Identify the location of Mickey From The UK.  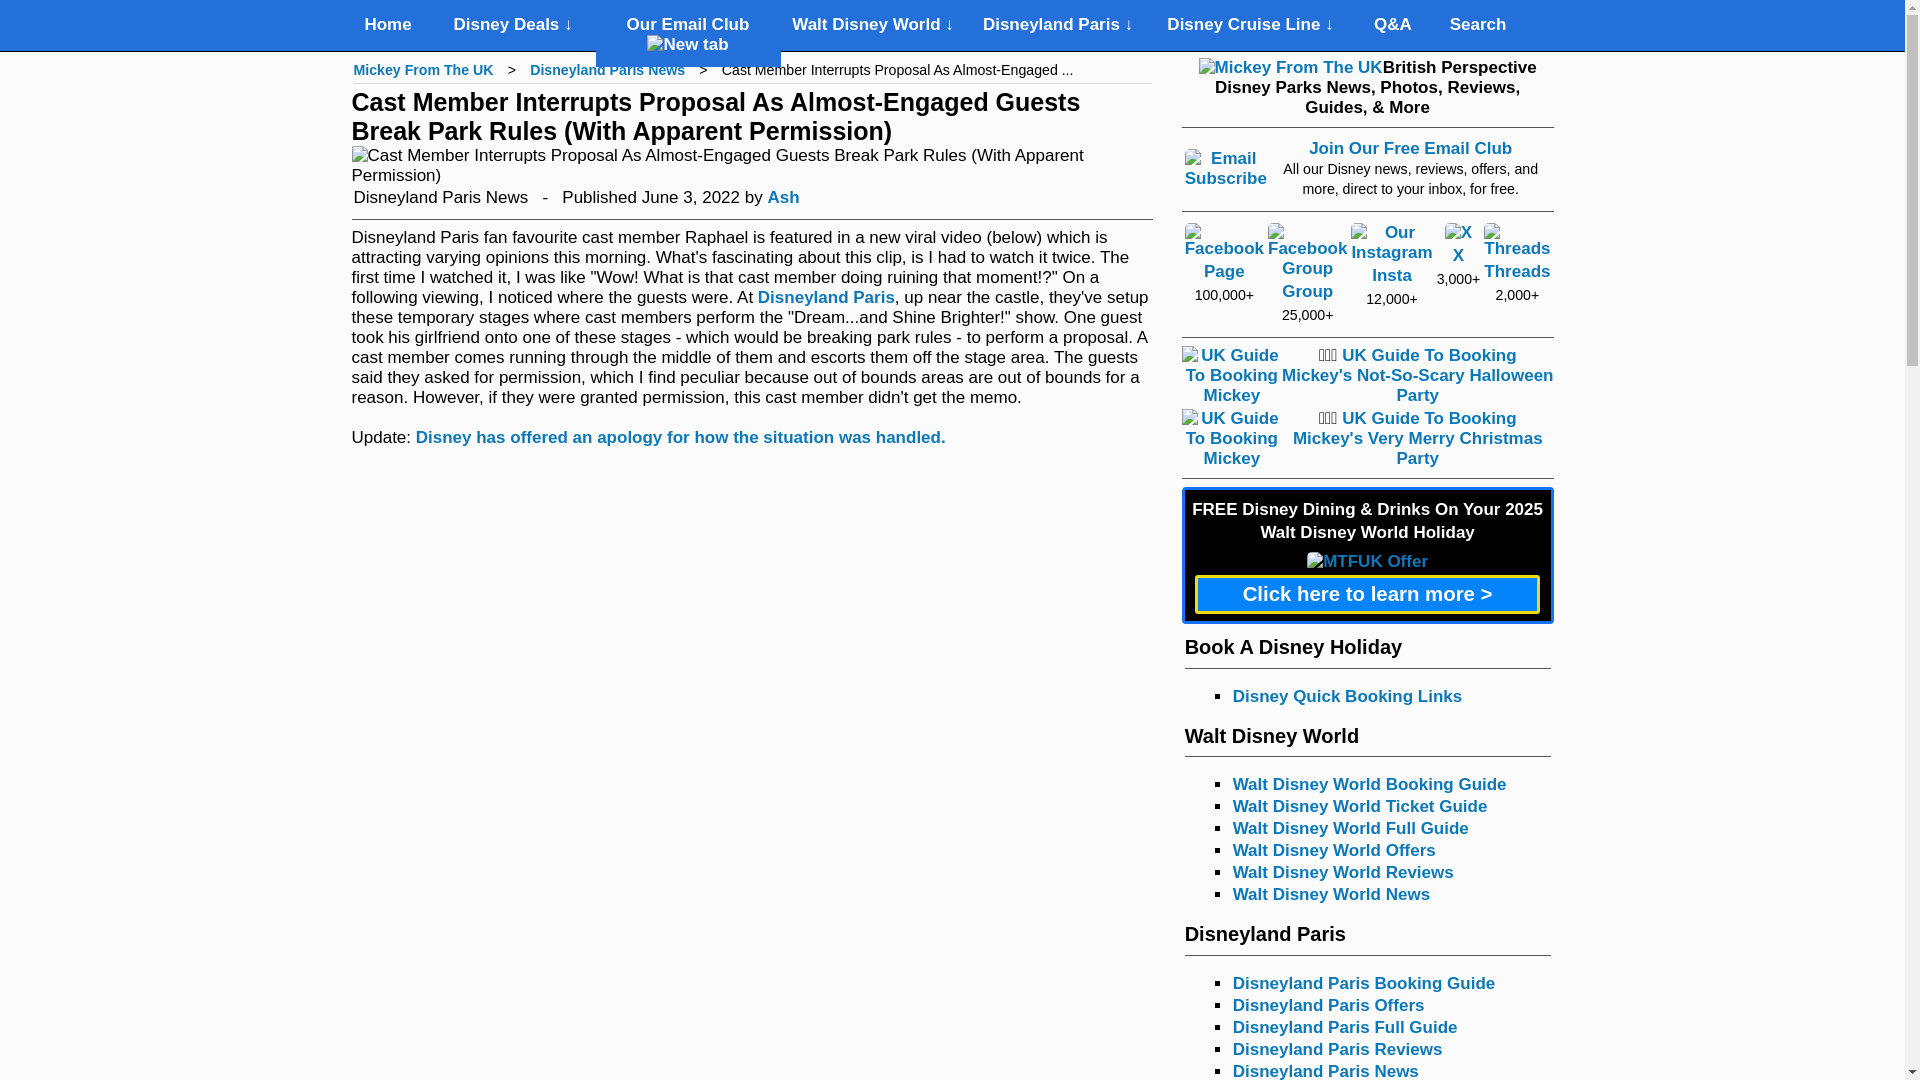
(423, 69).